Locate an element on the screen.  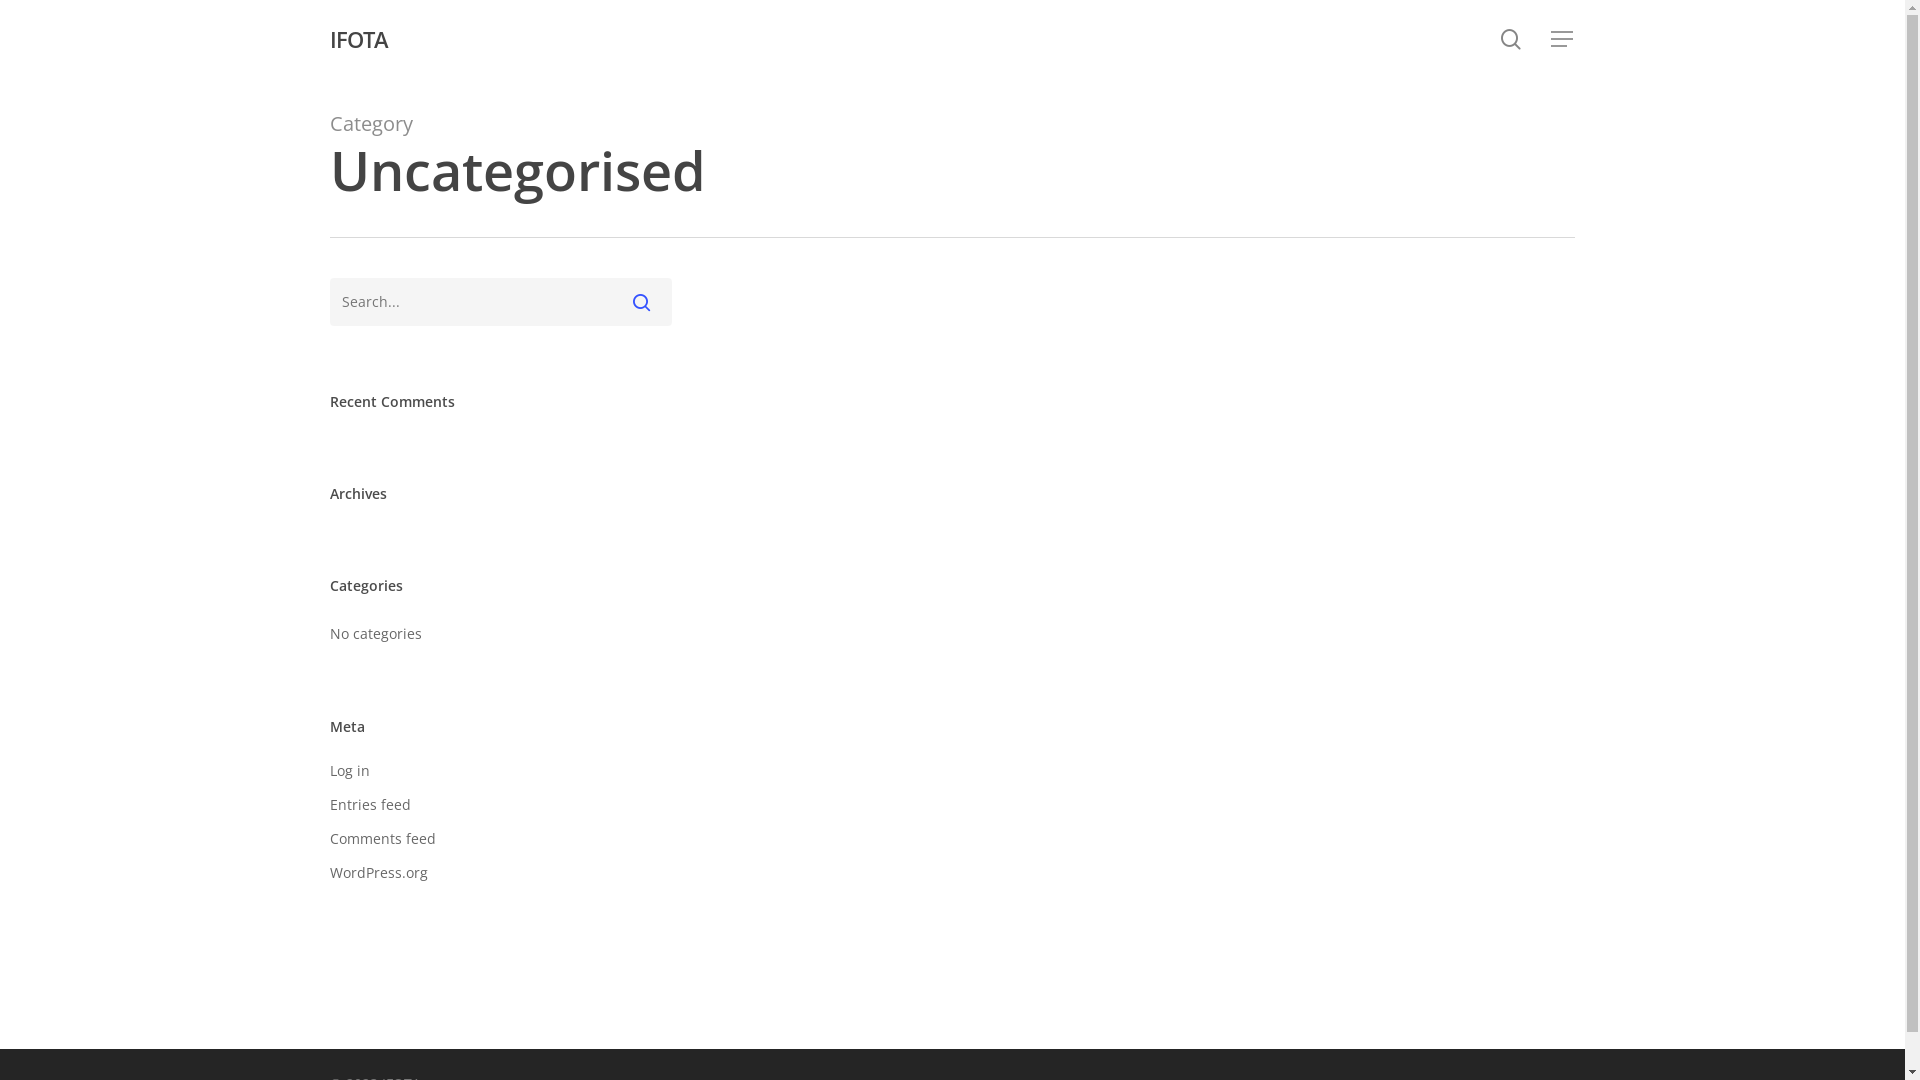
Comments feed is located at coordinates (501, 839).